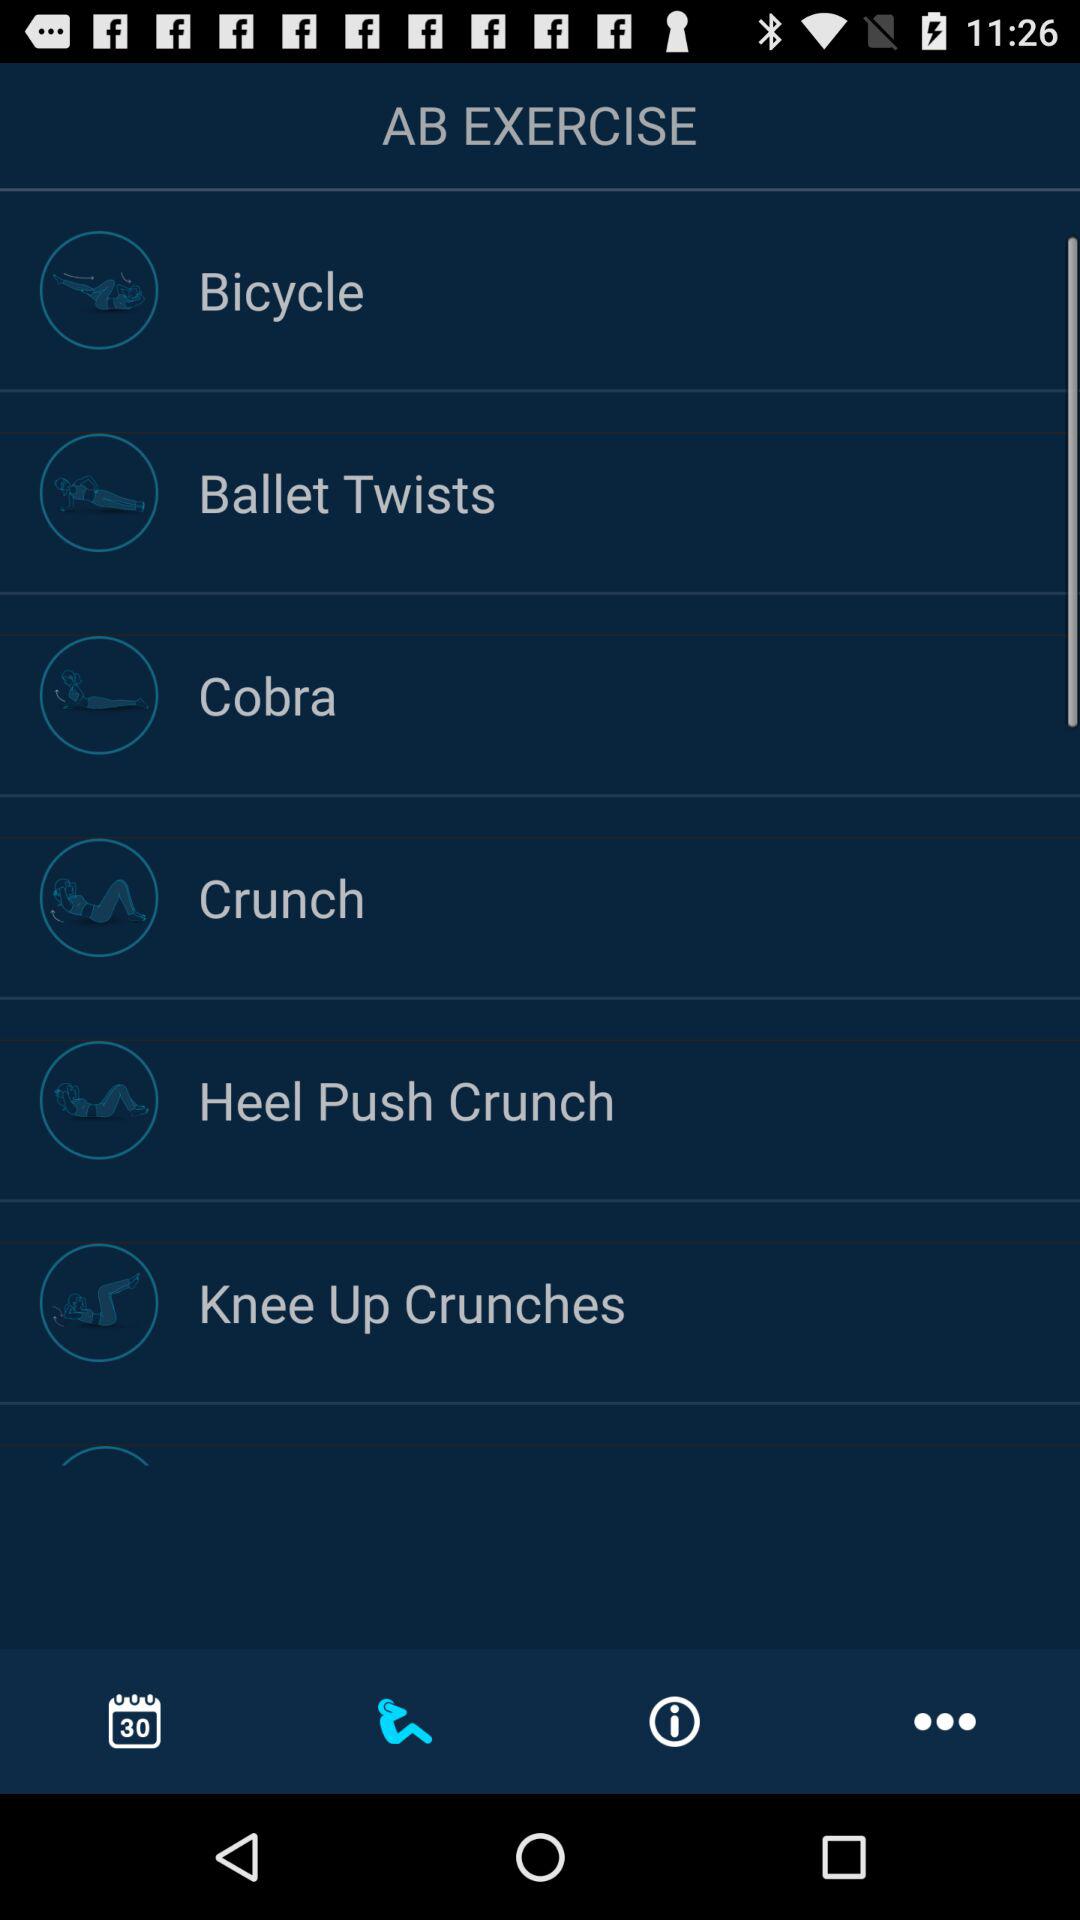  Describe the element at coordinates (639, 694) in the screenshot. I see `scroll to cobra app` at that location.